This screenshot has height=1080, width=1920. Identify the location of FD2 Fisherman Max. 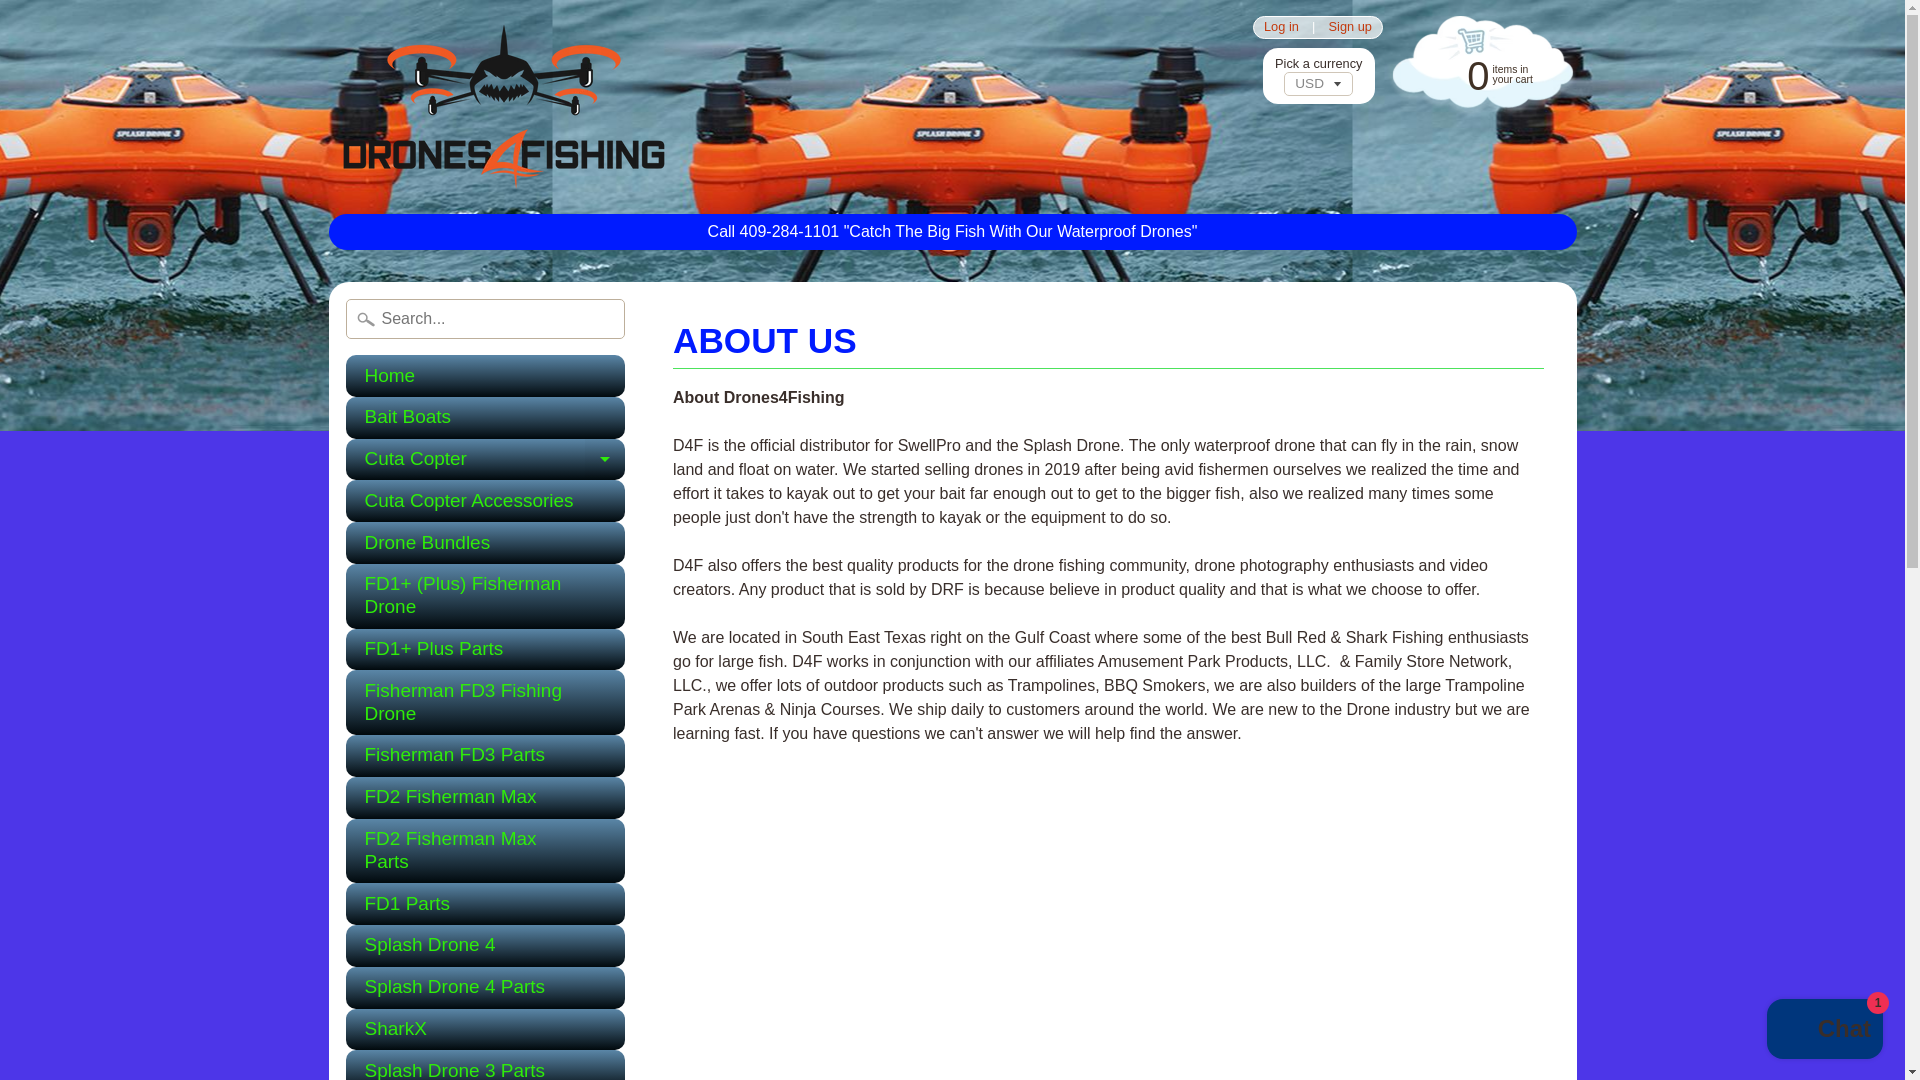
(1280, 26).